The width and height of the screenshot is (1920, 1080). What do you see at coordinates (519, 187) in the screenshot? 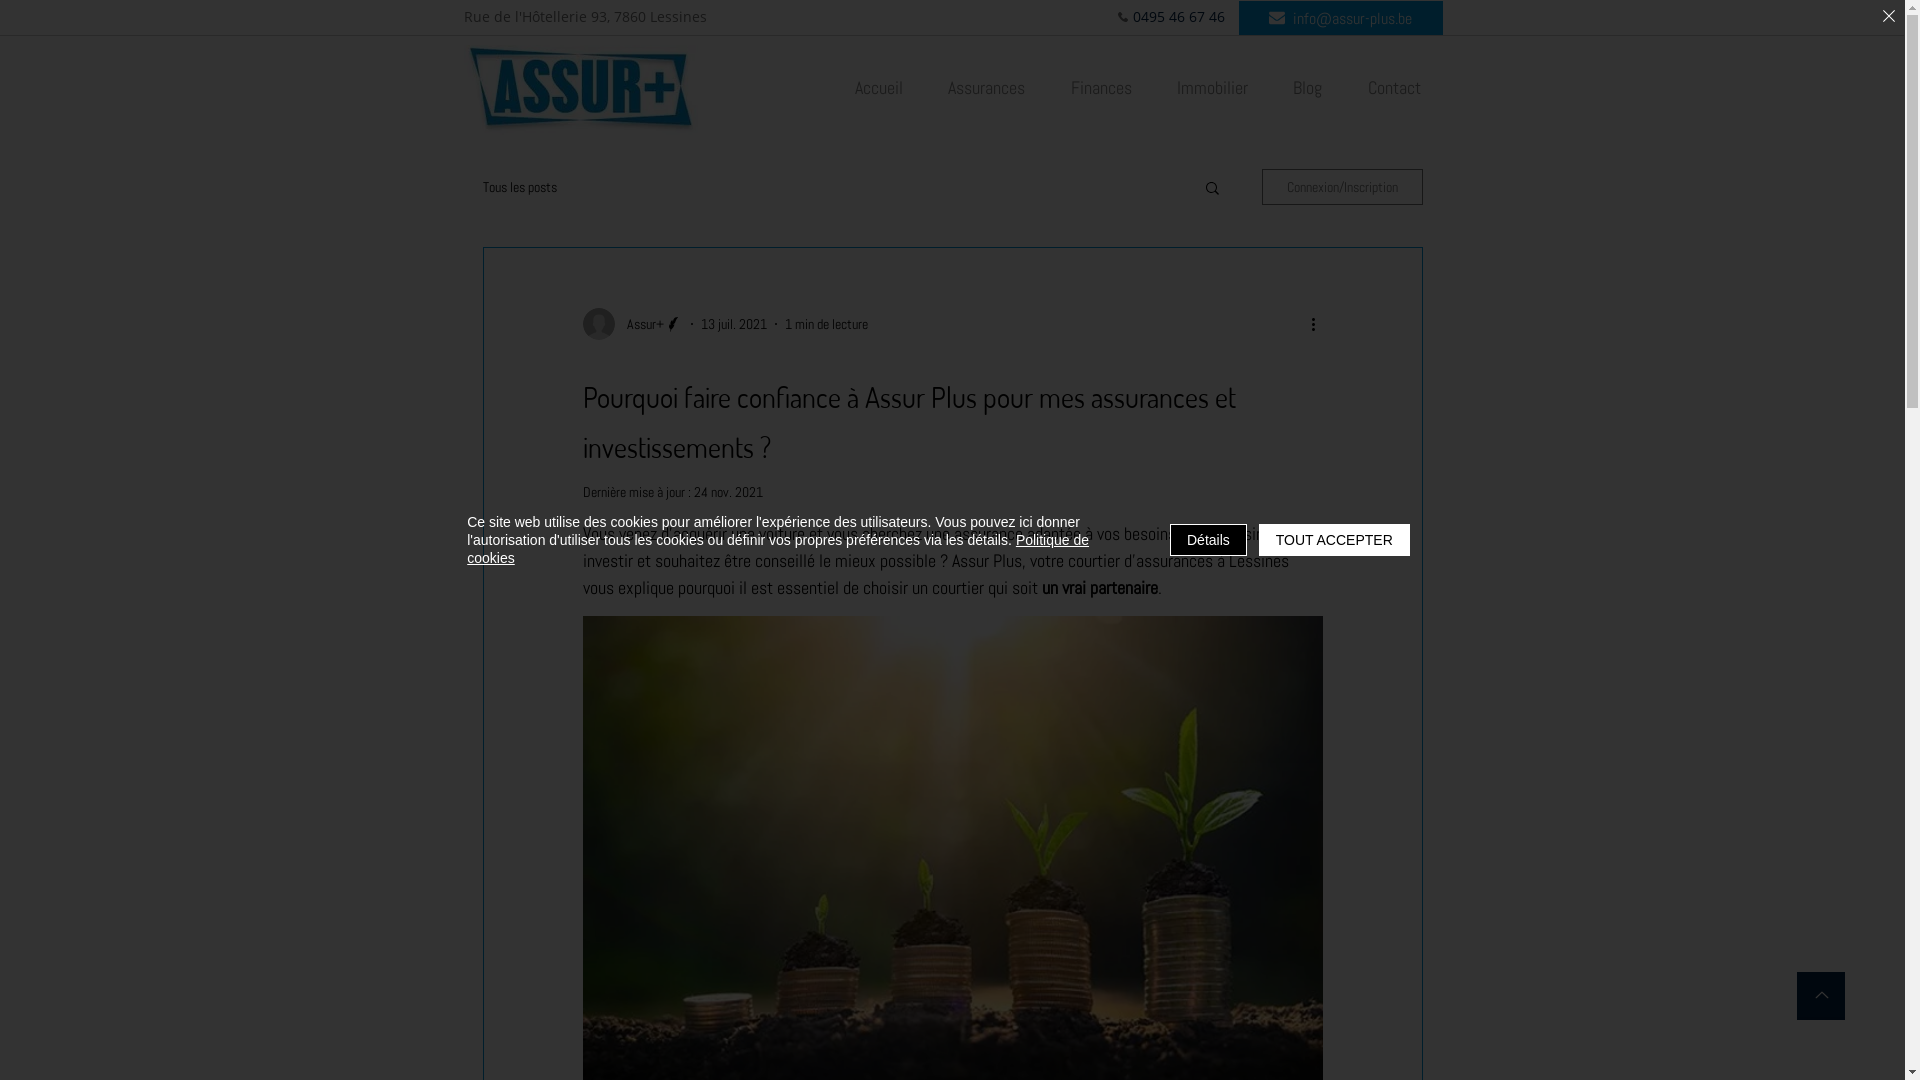
I see `Tous les posts` at bounding box center [519, 187].